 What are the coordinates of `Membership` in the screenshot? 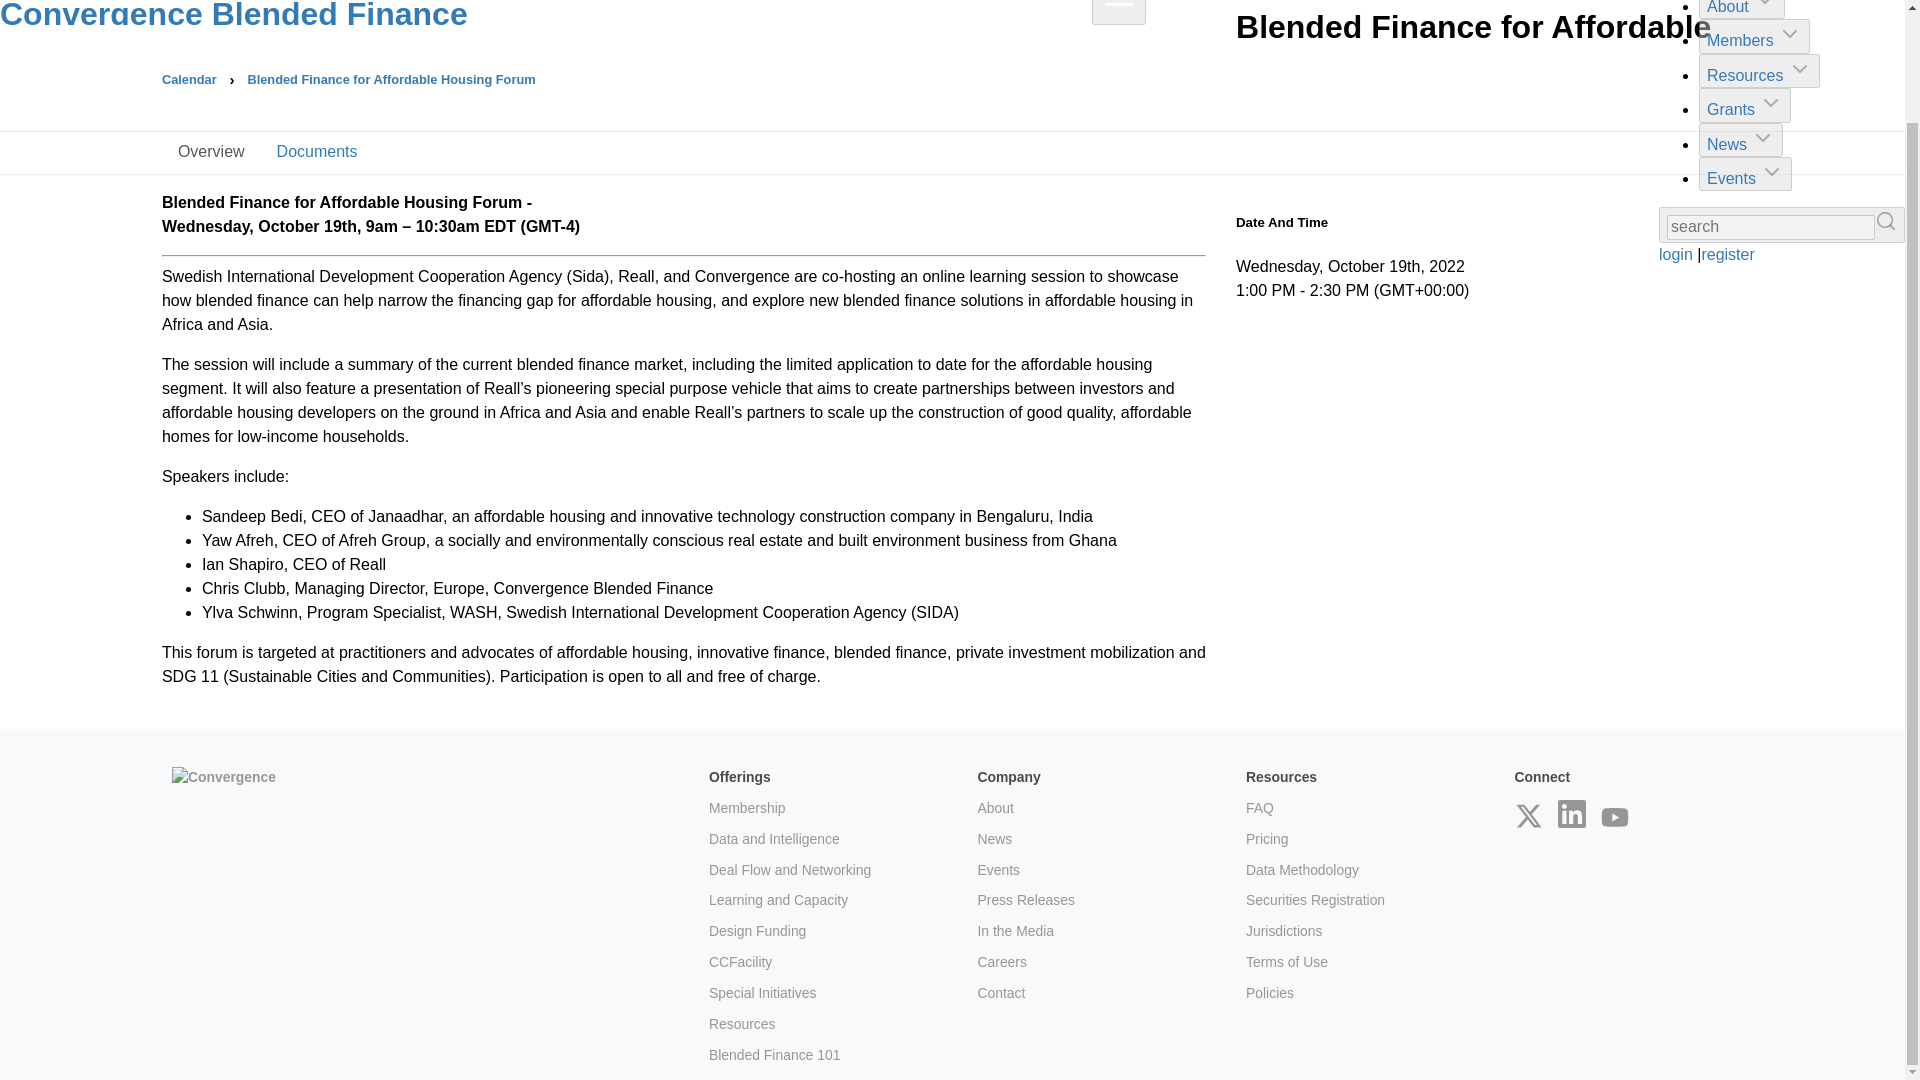 It's located at (746, 808).